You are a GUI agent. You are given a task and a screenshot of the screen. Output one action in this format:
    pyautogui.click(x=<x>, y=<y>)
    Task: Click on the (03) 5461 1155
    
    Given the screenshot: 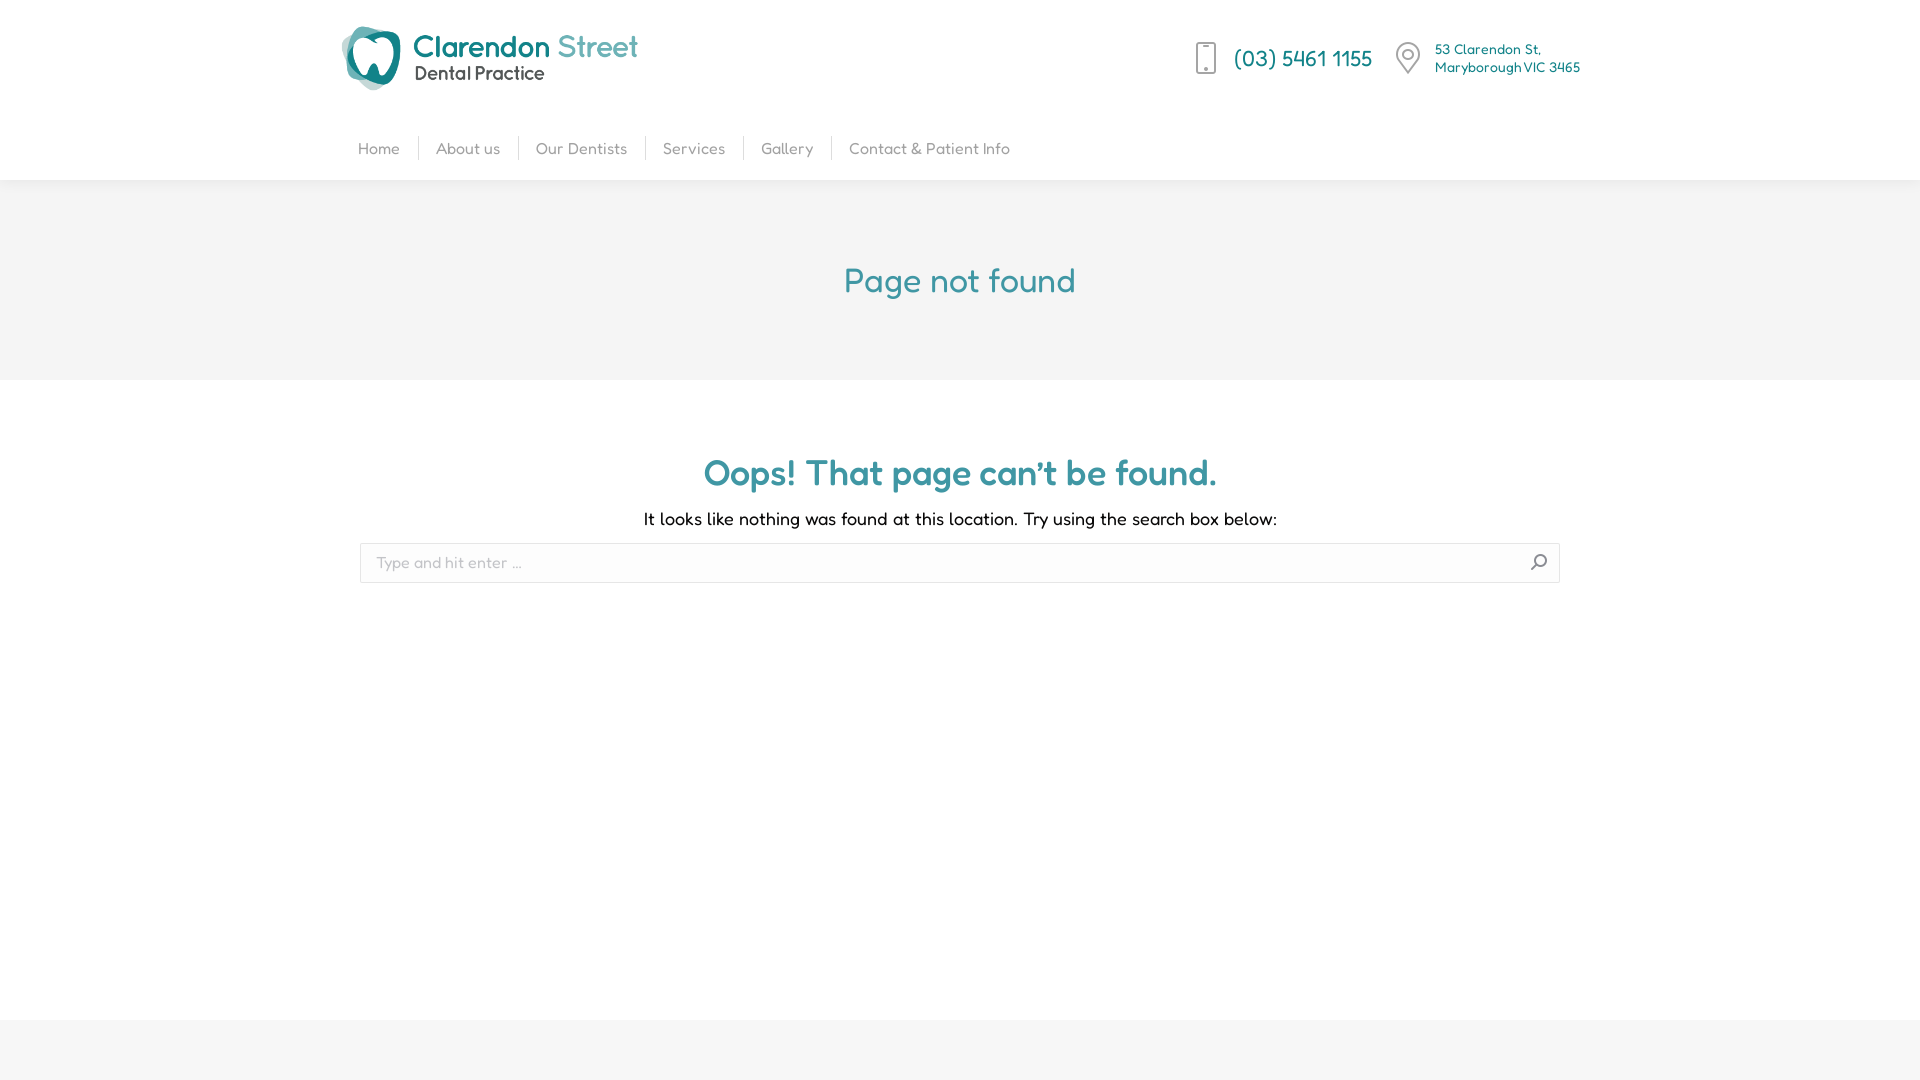 What is the action you would take?
    pyautogui.click(x=1280, y=58)
    